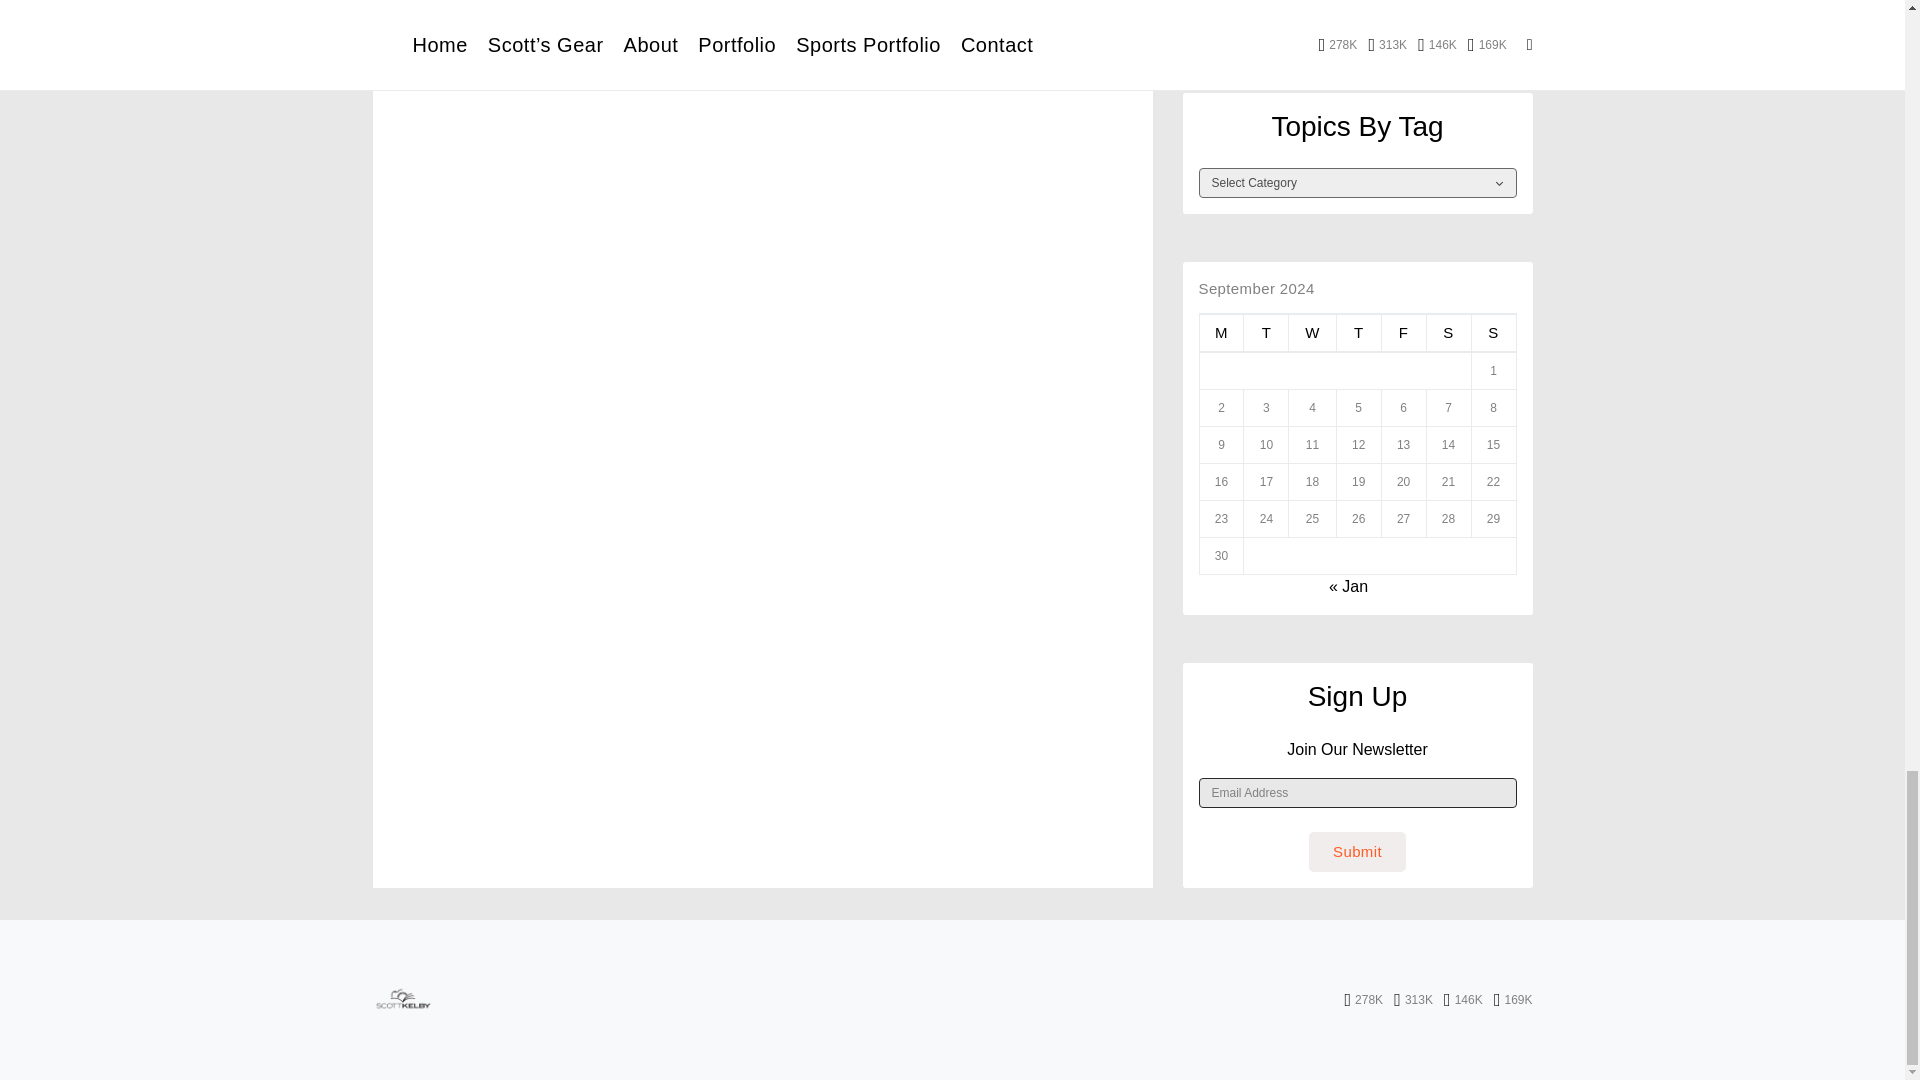  What do you see at coordinates (1403, 333) in the screenshot?
I see `Friday` at bounding box center [1403, 333].